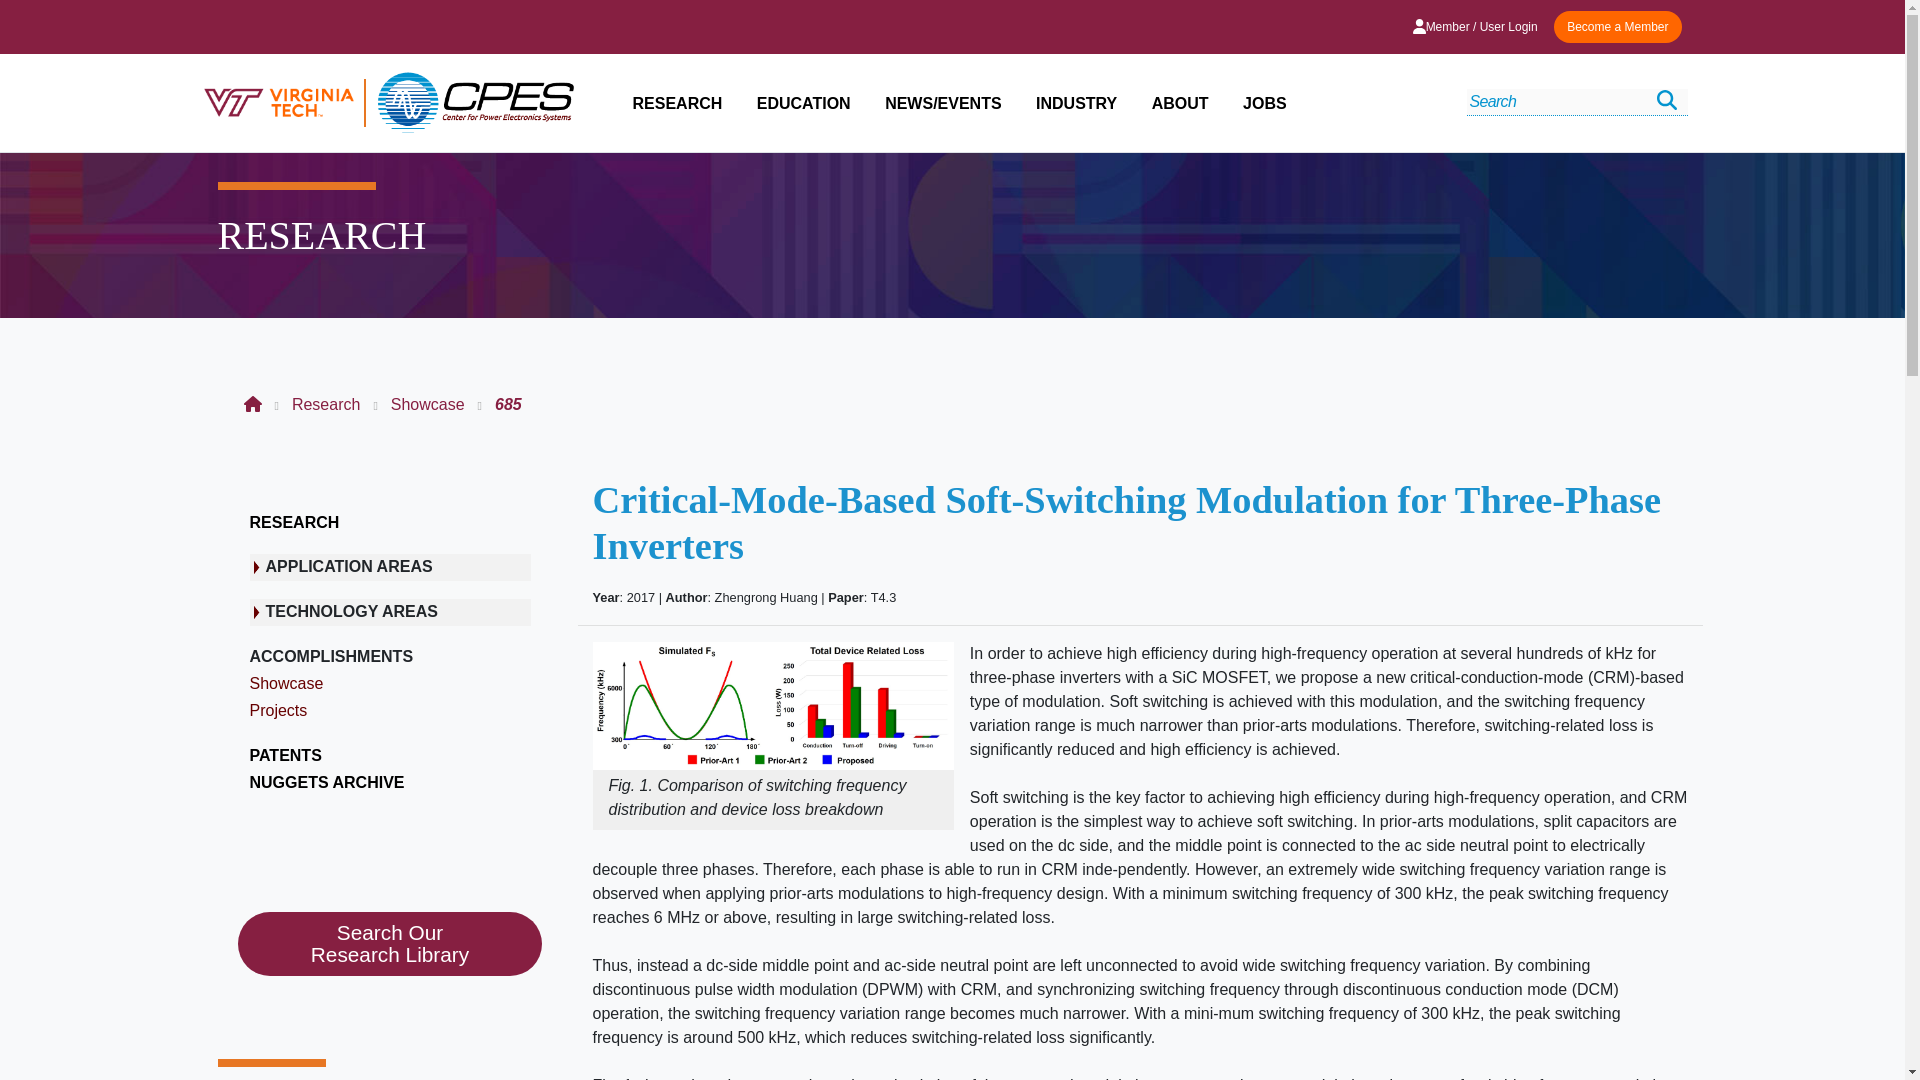  Describe the element at coordinates (1665, 100) in the screenshot. I see `Search` at that location.